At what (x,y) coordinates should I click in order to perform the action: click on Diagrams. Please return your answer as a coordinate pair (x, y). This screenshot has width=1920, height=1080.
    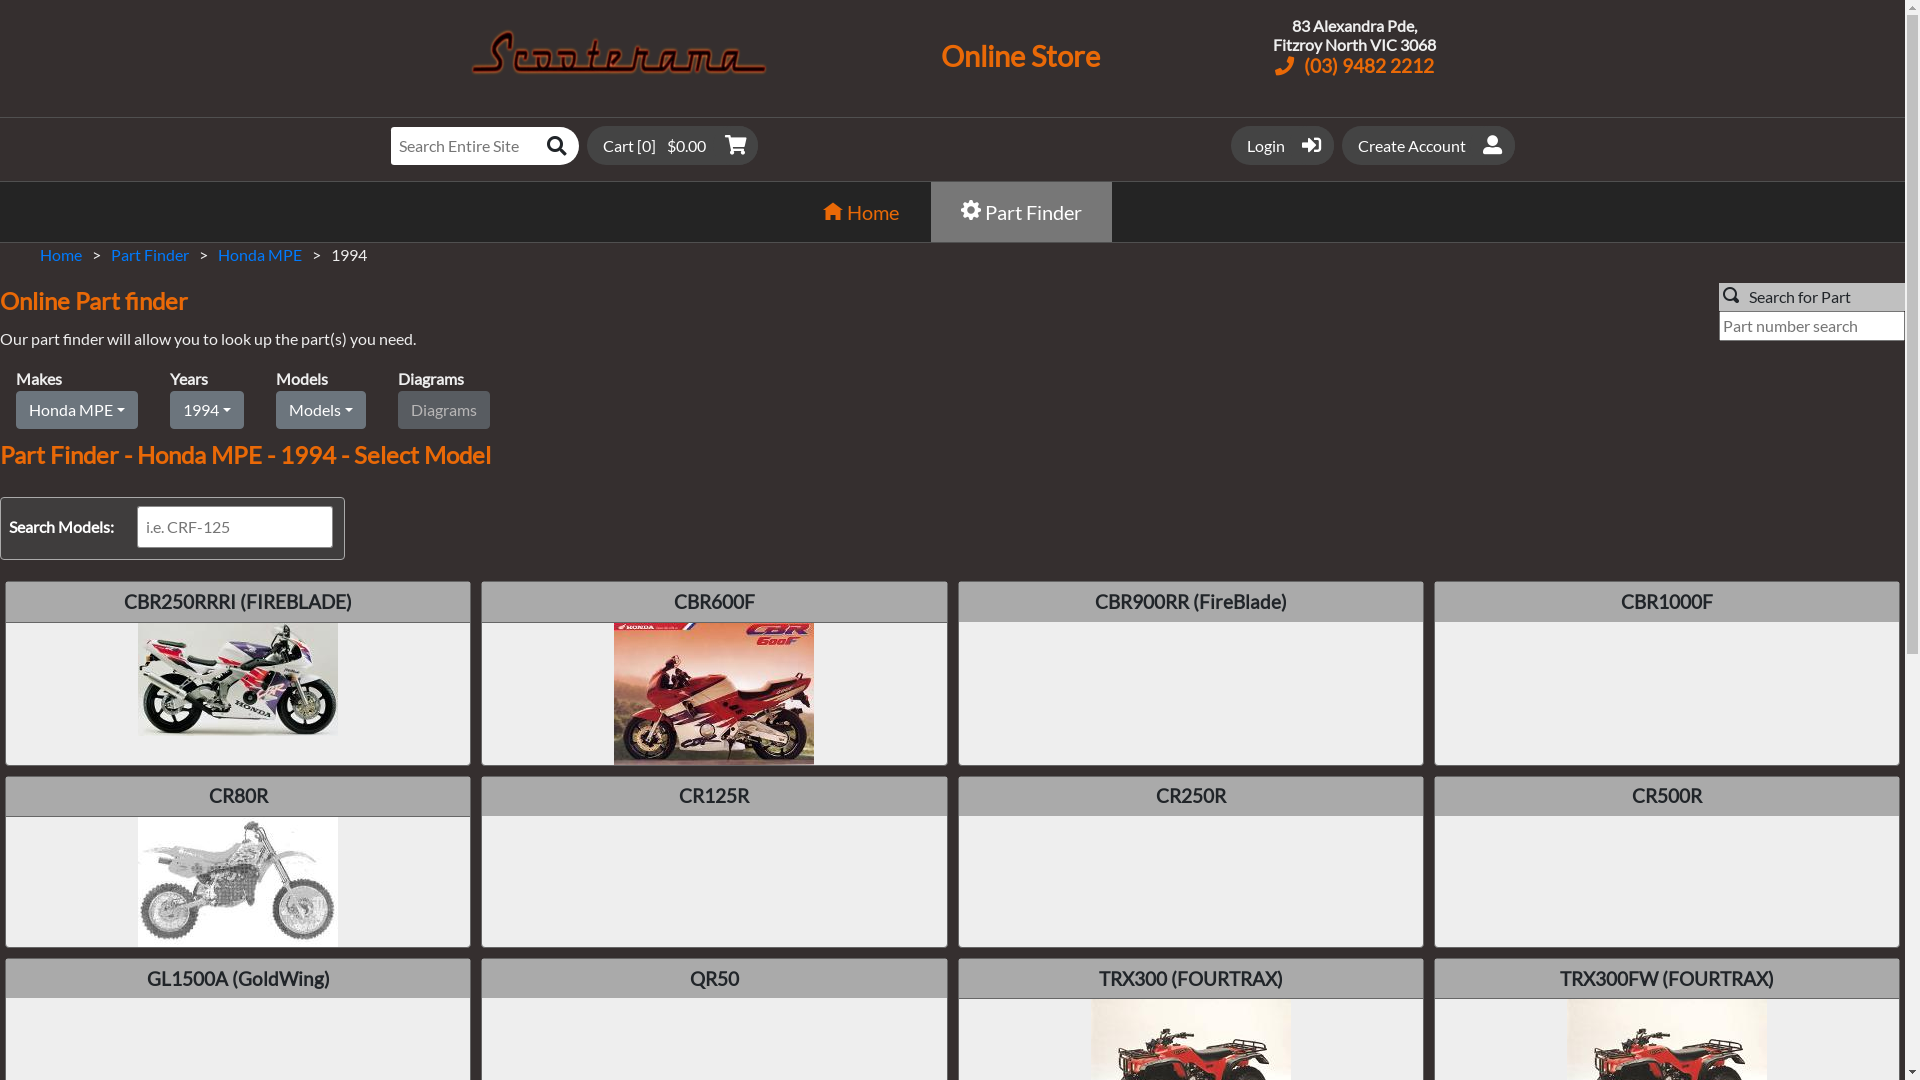
    Looking at the image, I should click on (444, 410).